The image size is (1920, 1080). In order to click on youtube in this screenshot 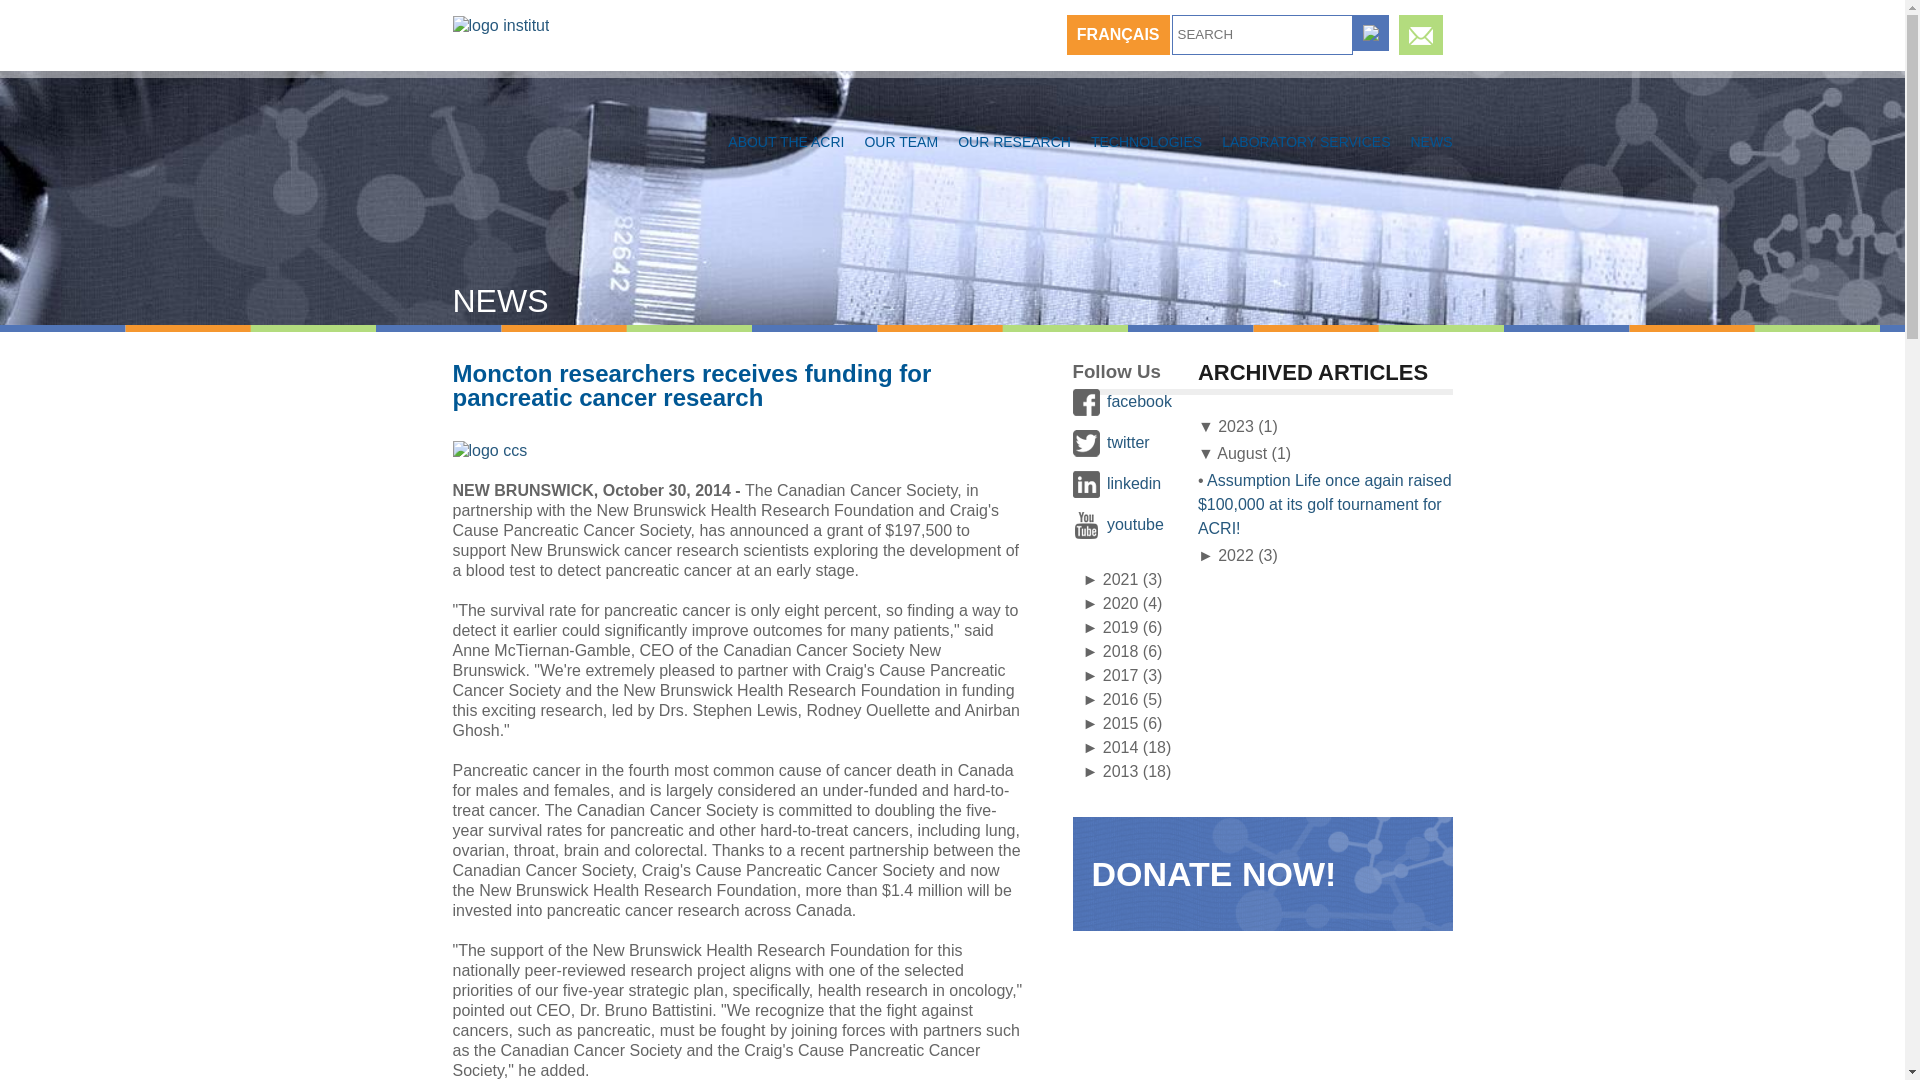, I will do `click(1136, 524)`.